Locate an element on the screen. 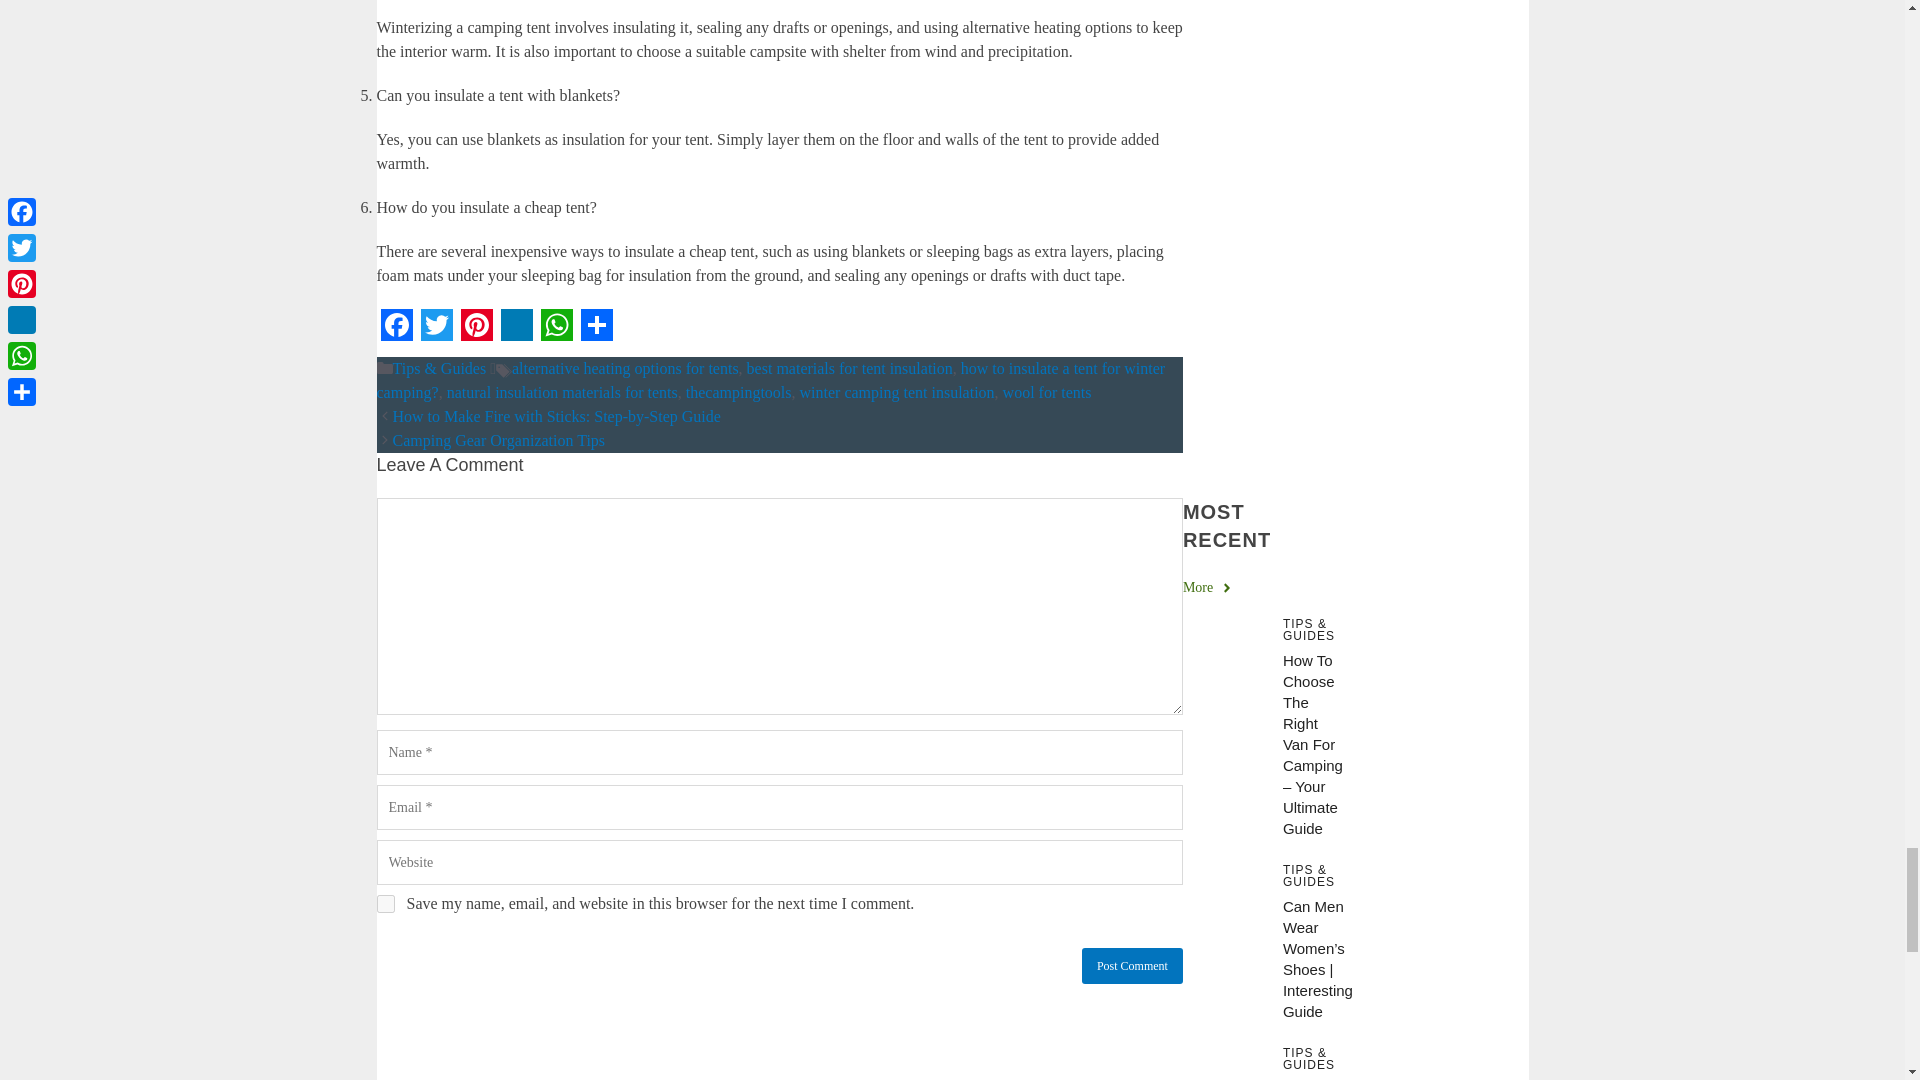 The image size is (1920, 1080). how to insulate a tent for winter camping? is located at coordinates (770, 380).